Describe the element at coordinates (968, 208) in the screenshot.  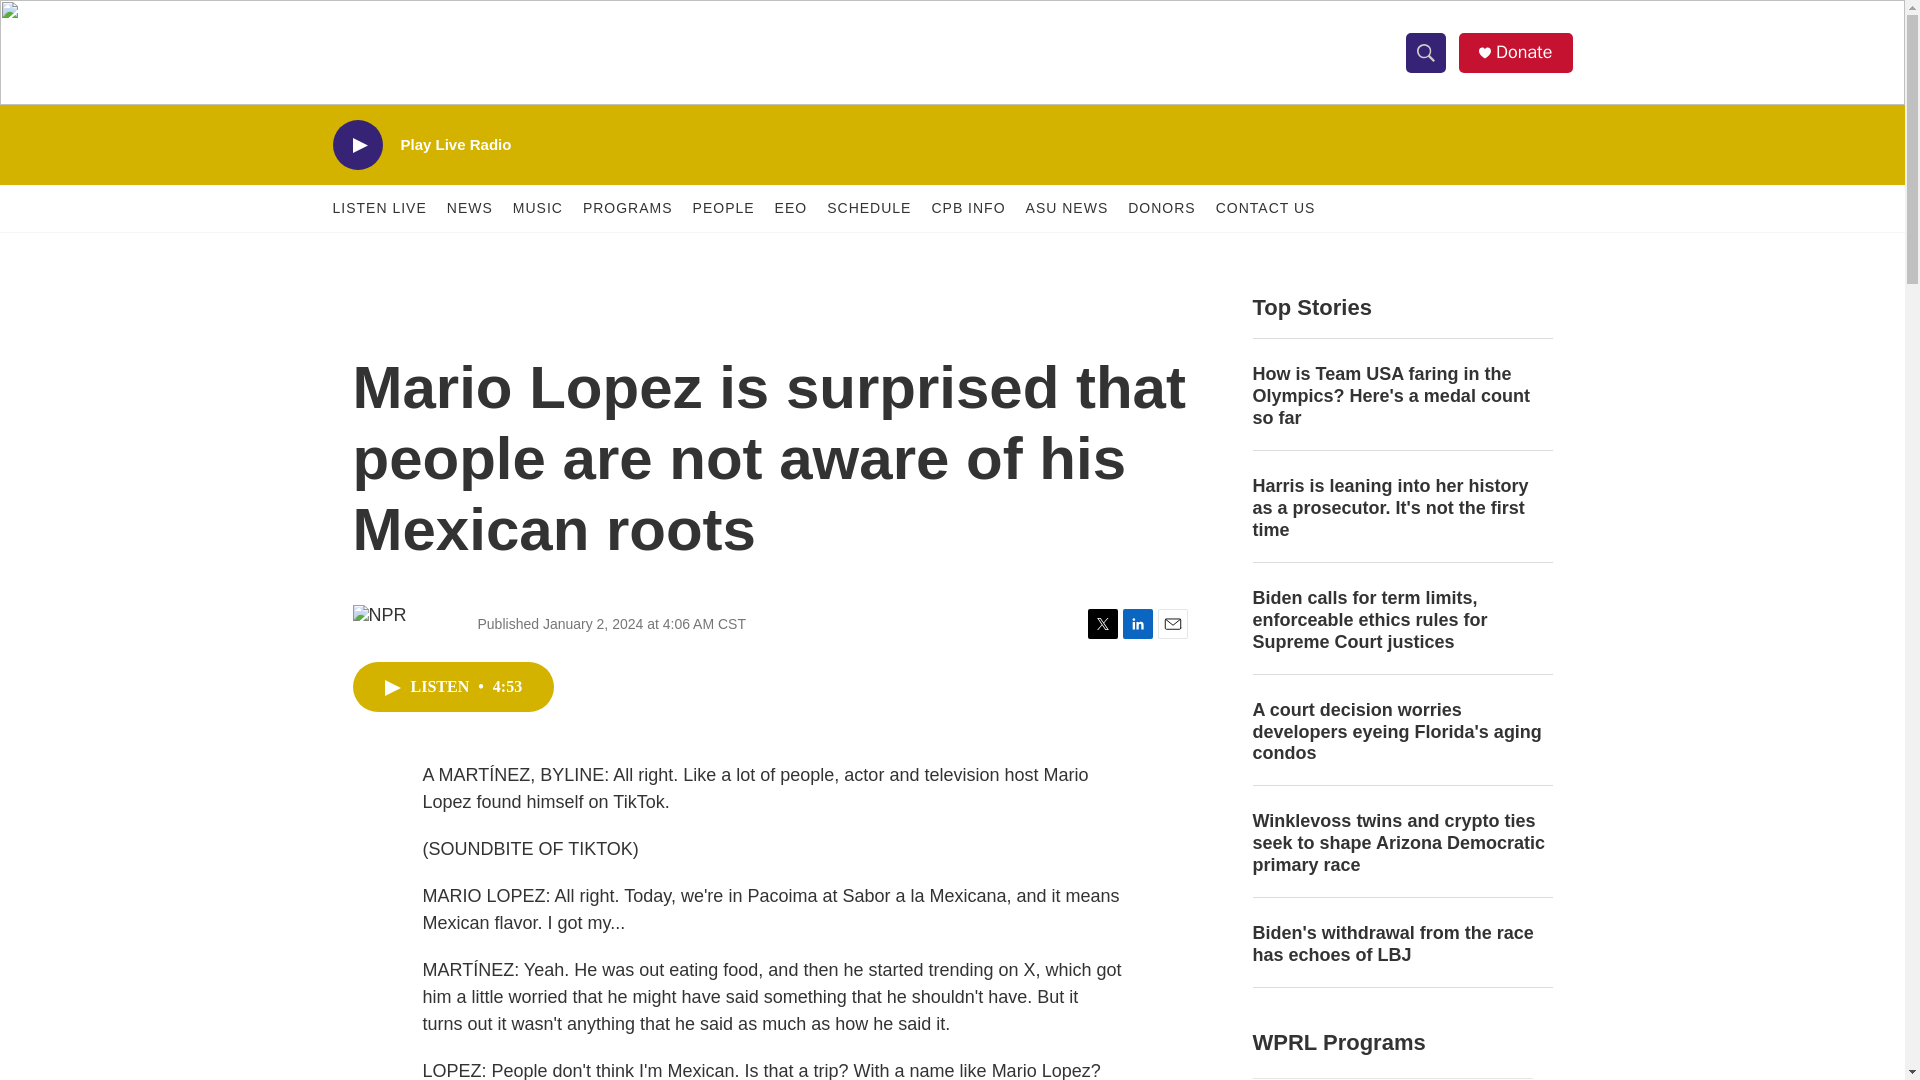
I see `CPB INFO` at that location.